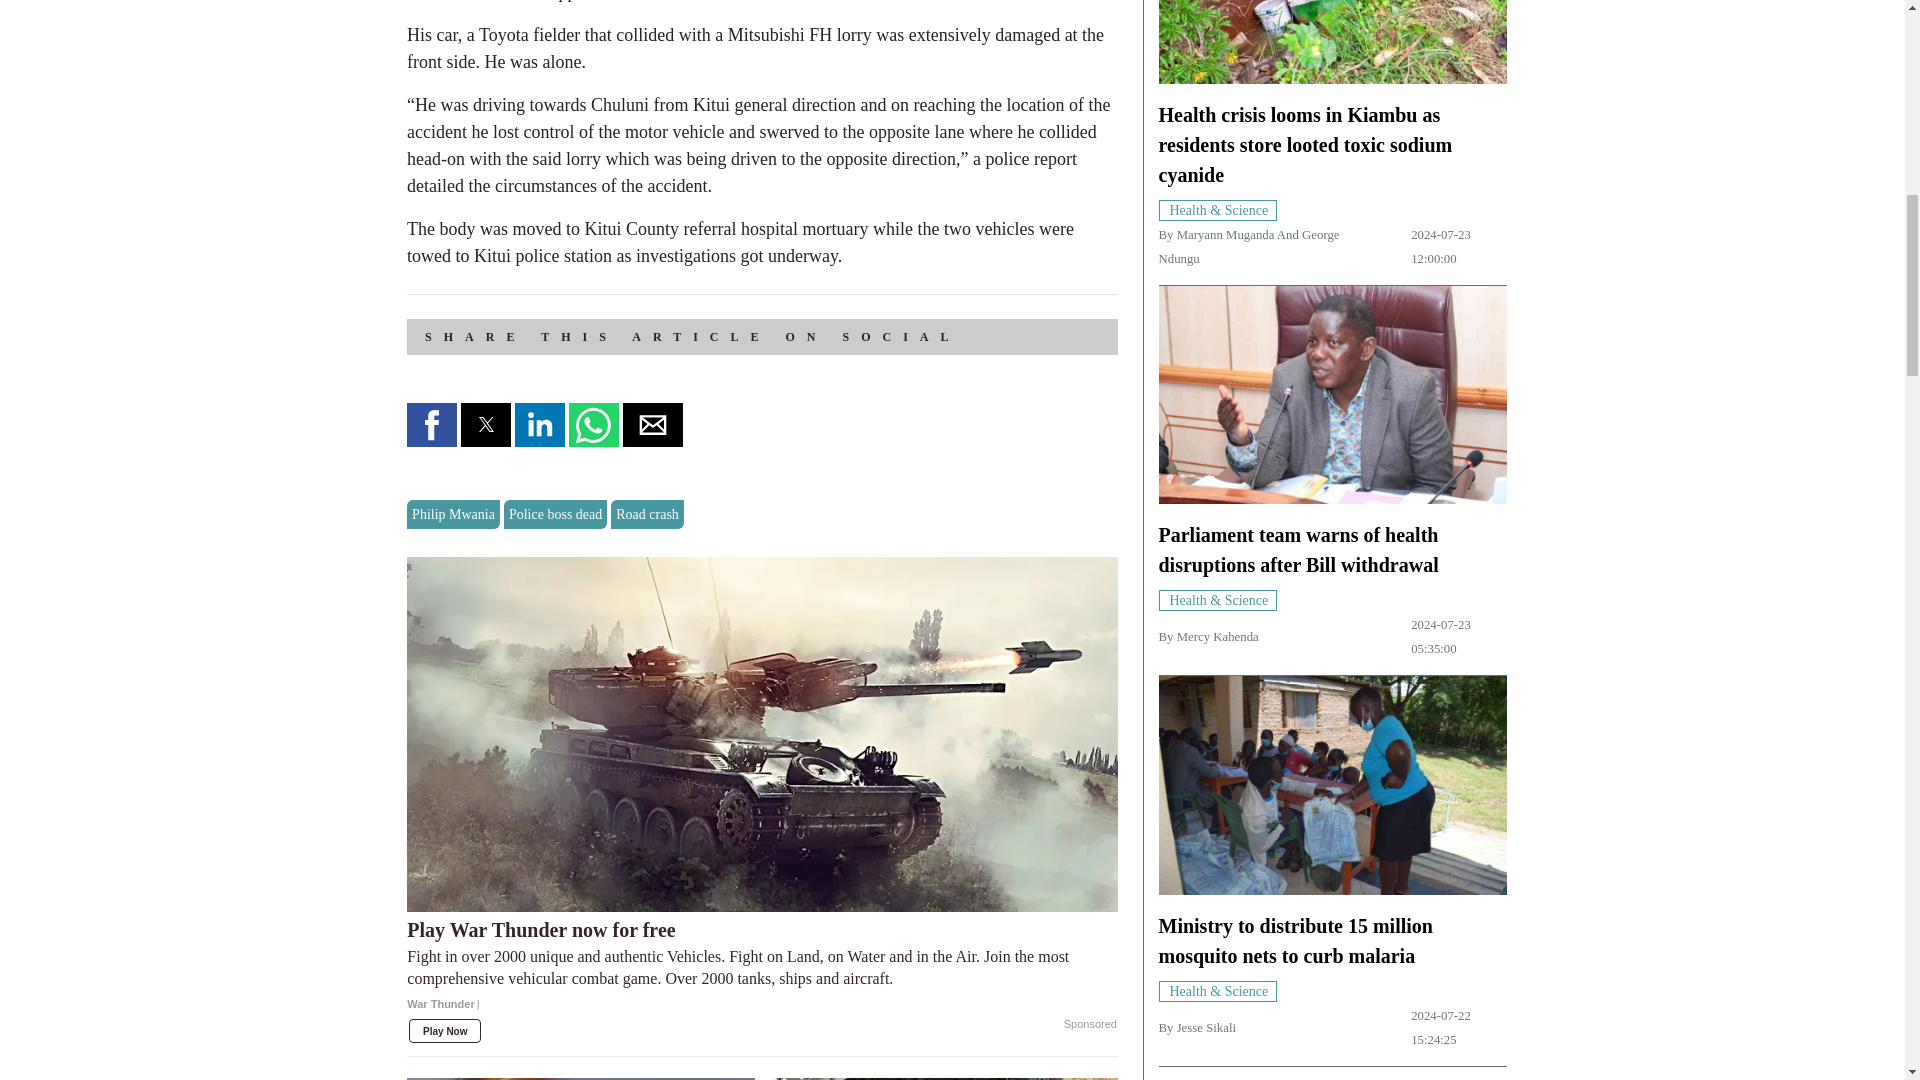 Image resolution: width=1920 pixels, height=1080 pixels. Describe the element at coordinates (646, 514) in the screenshot. I see `Road crash` at that location.